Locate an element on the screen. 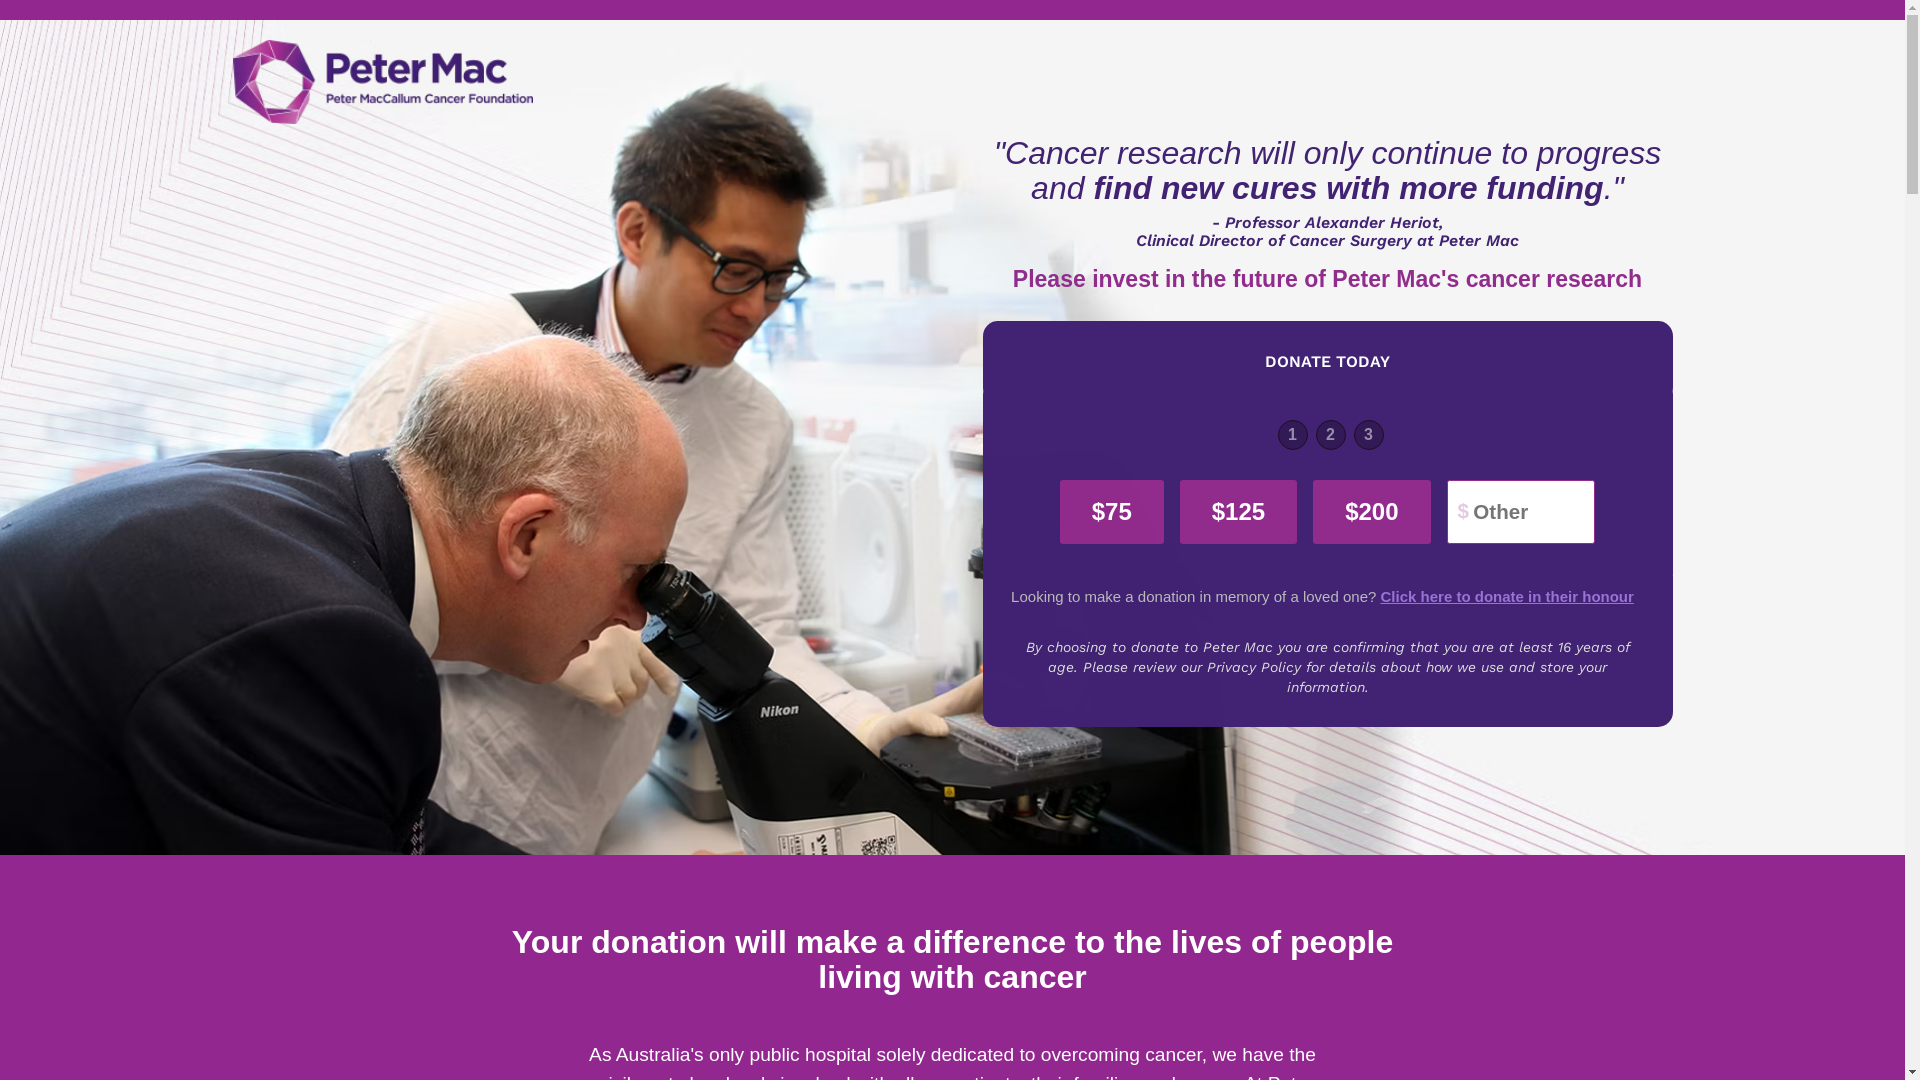 This screenshot has height=1080, width=1920. Click here to donate in their honour is located at coordinates (1508, 596).